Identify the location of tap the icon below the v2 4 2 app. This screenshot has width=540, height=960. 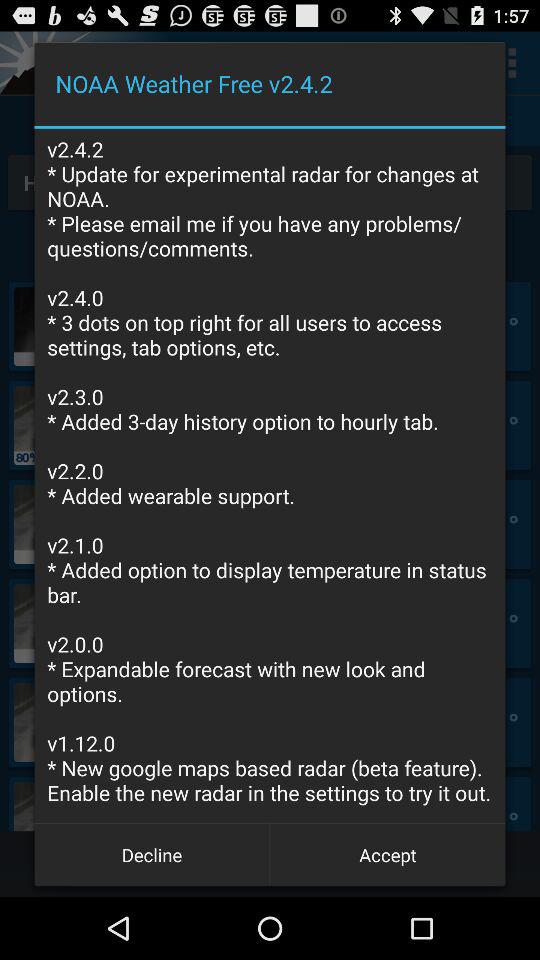
(152, 854).